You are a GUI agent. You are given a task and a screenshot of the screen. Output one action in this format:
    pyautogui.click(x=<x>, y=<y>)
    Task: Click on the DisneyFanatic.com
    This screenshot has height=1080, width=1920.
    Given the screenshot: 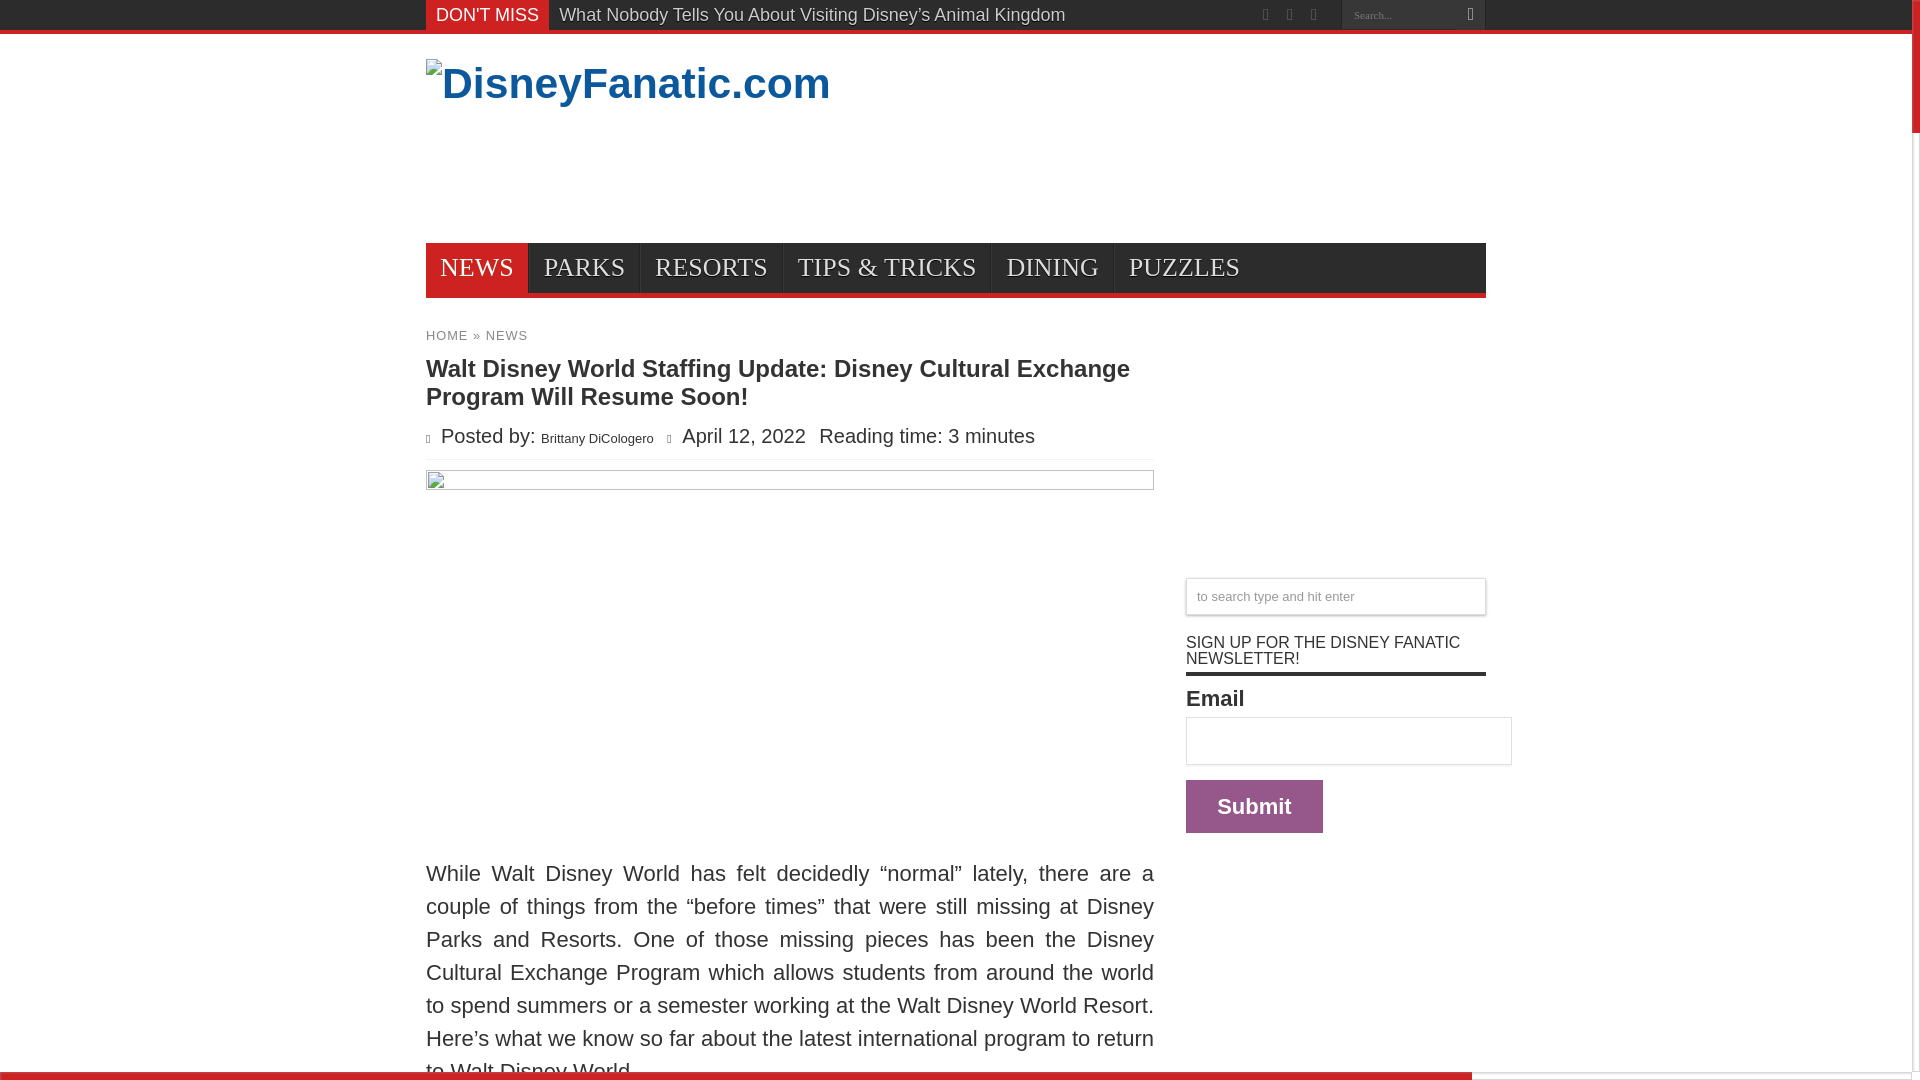 What is the action you would take?
    pyautogui.click(x=628, y=82)
    